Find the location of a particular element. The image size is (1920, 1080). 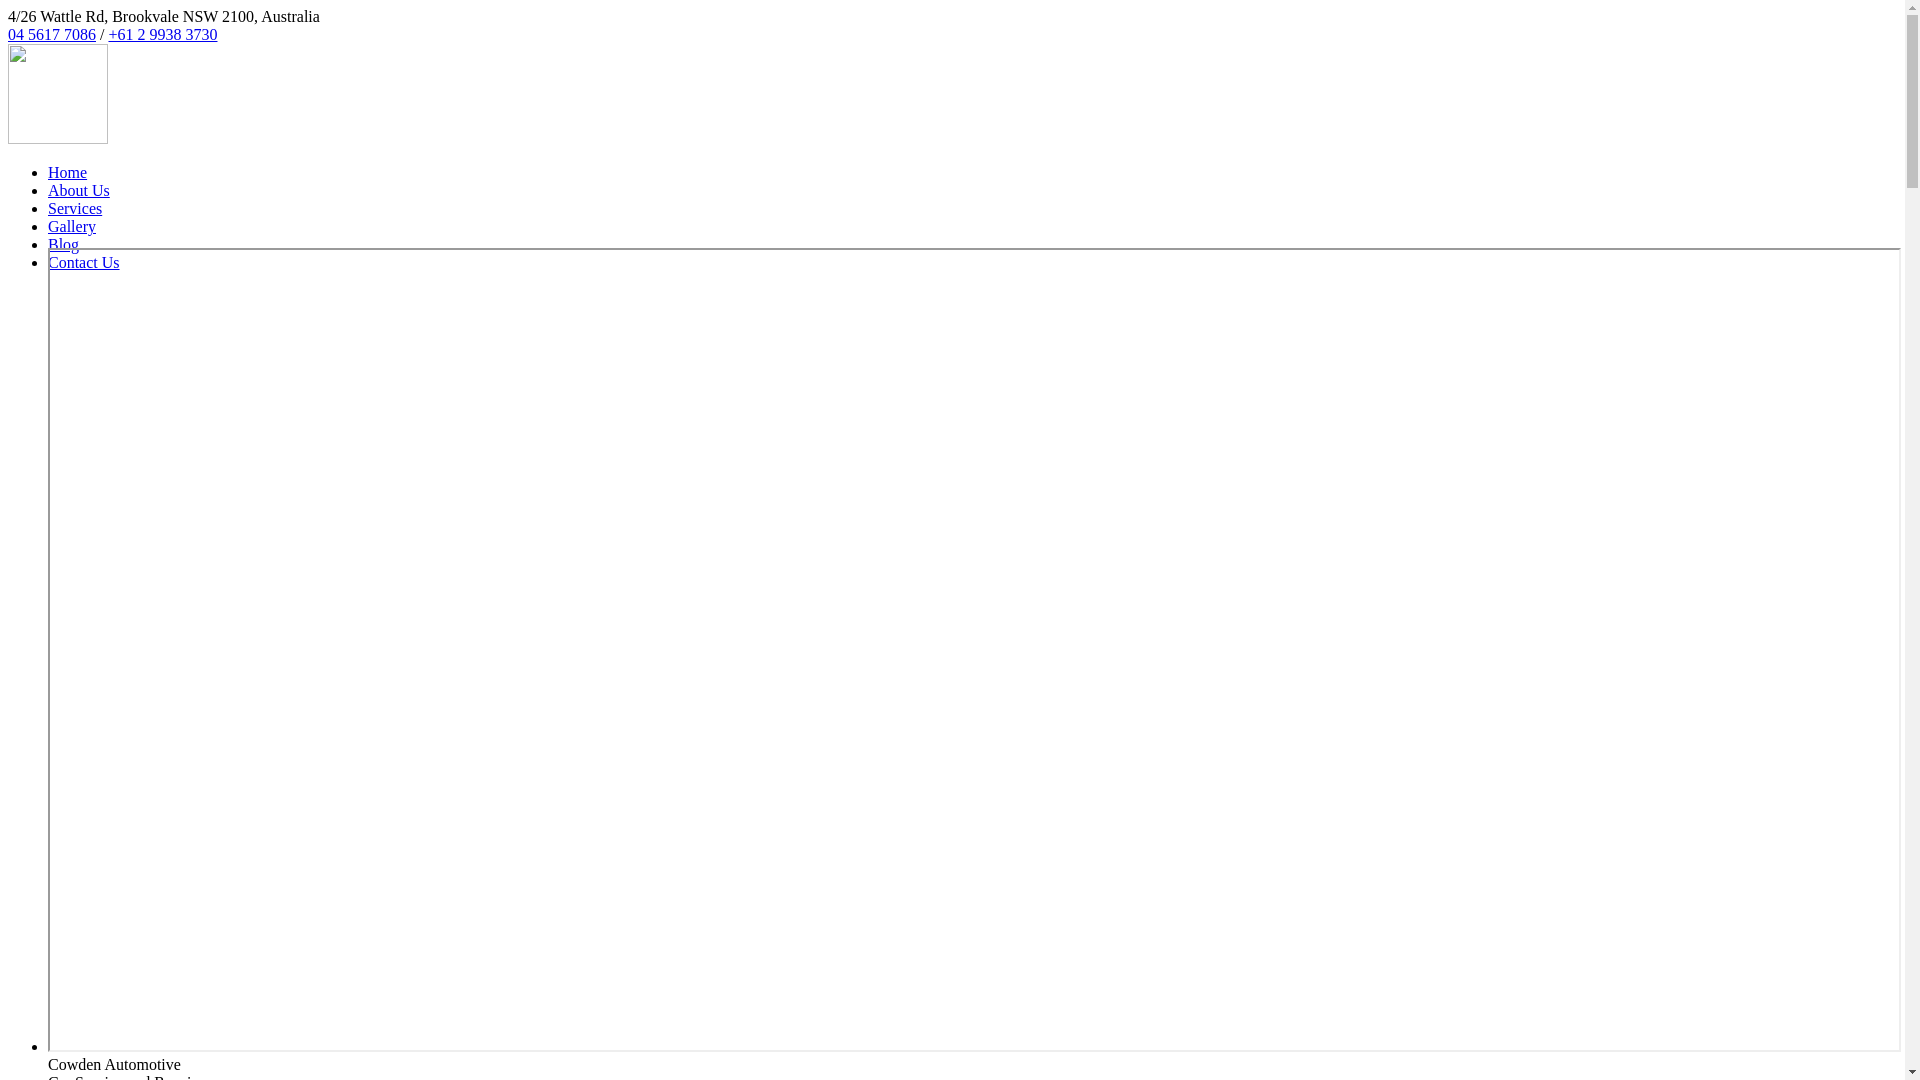

About Us is located at coordinates (79, 190).